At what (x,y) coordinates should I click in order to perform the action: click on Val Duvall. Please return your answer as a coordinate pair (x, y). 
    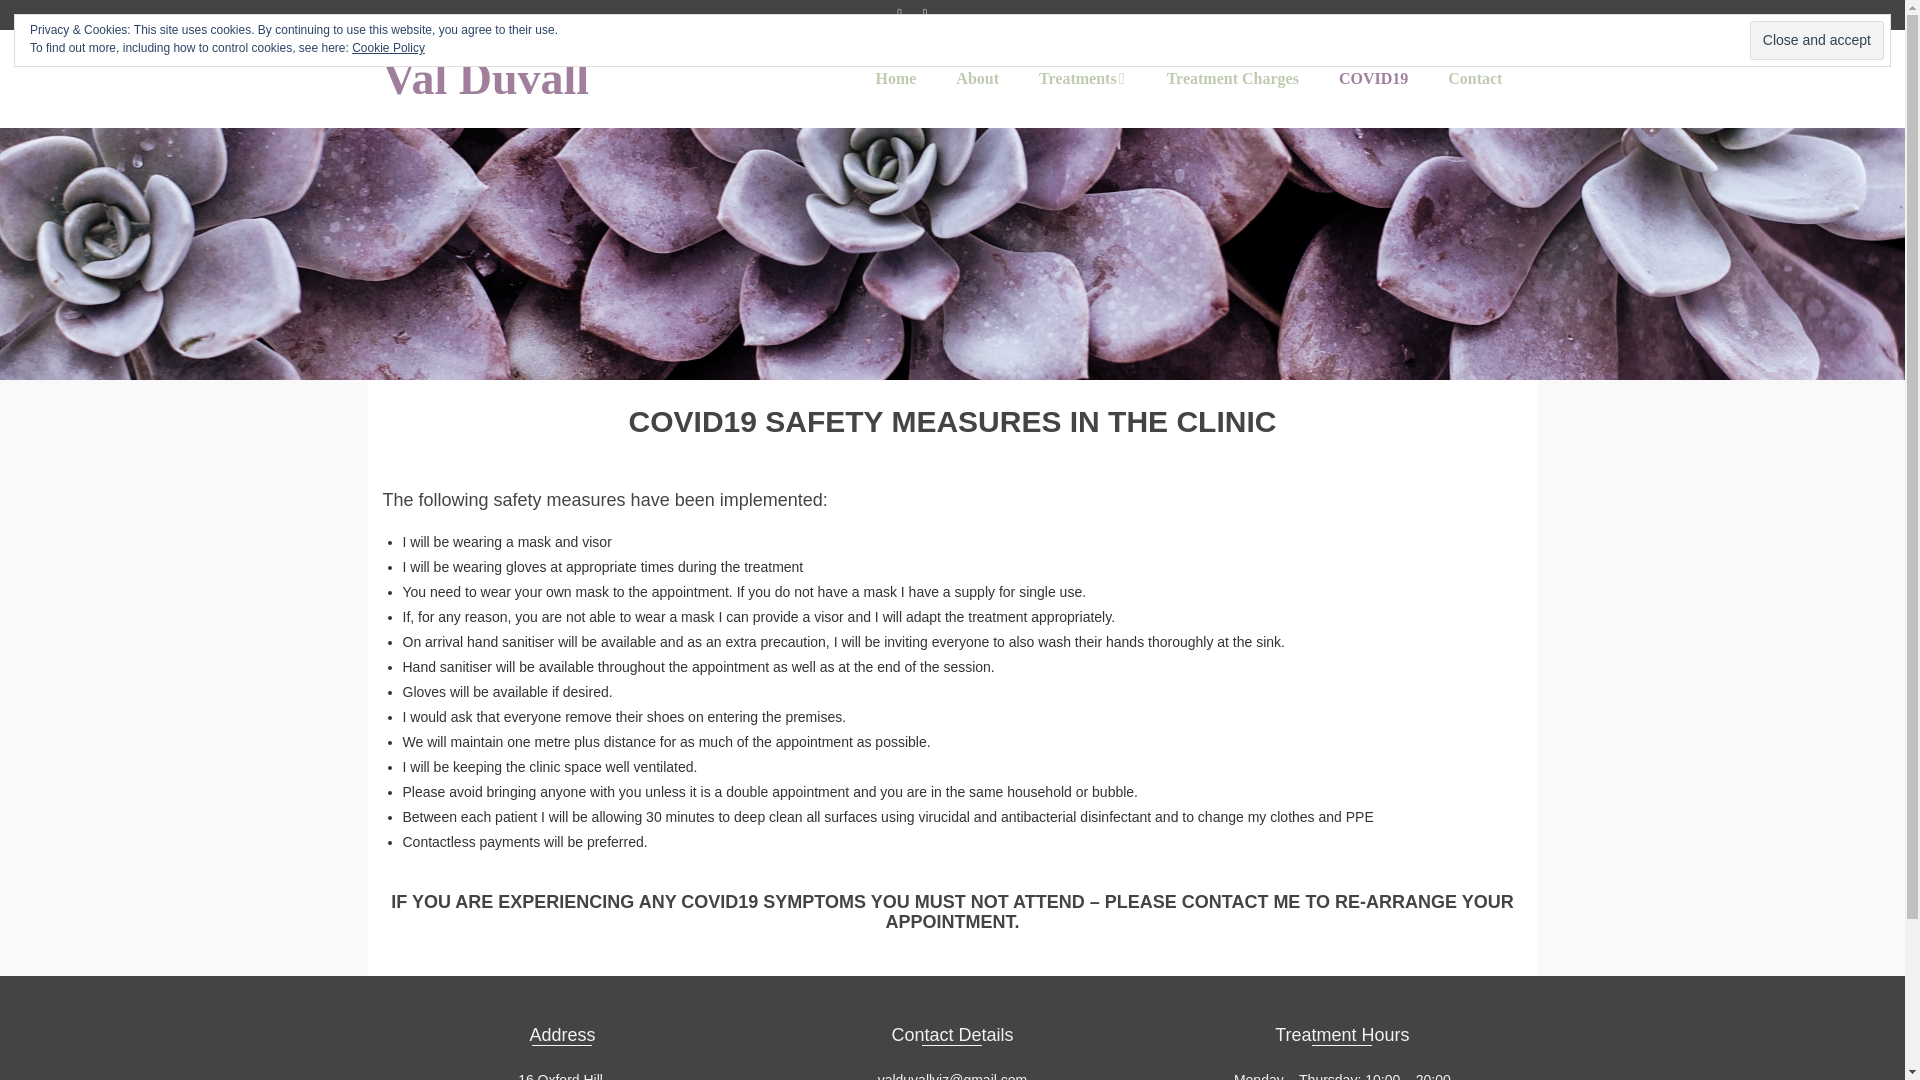
    Looking at the image, I should click on (562, 79).